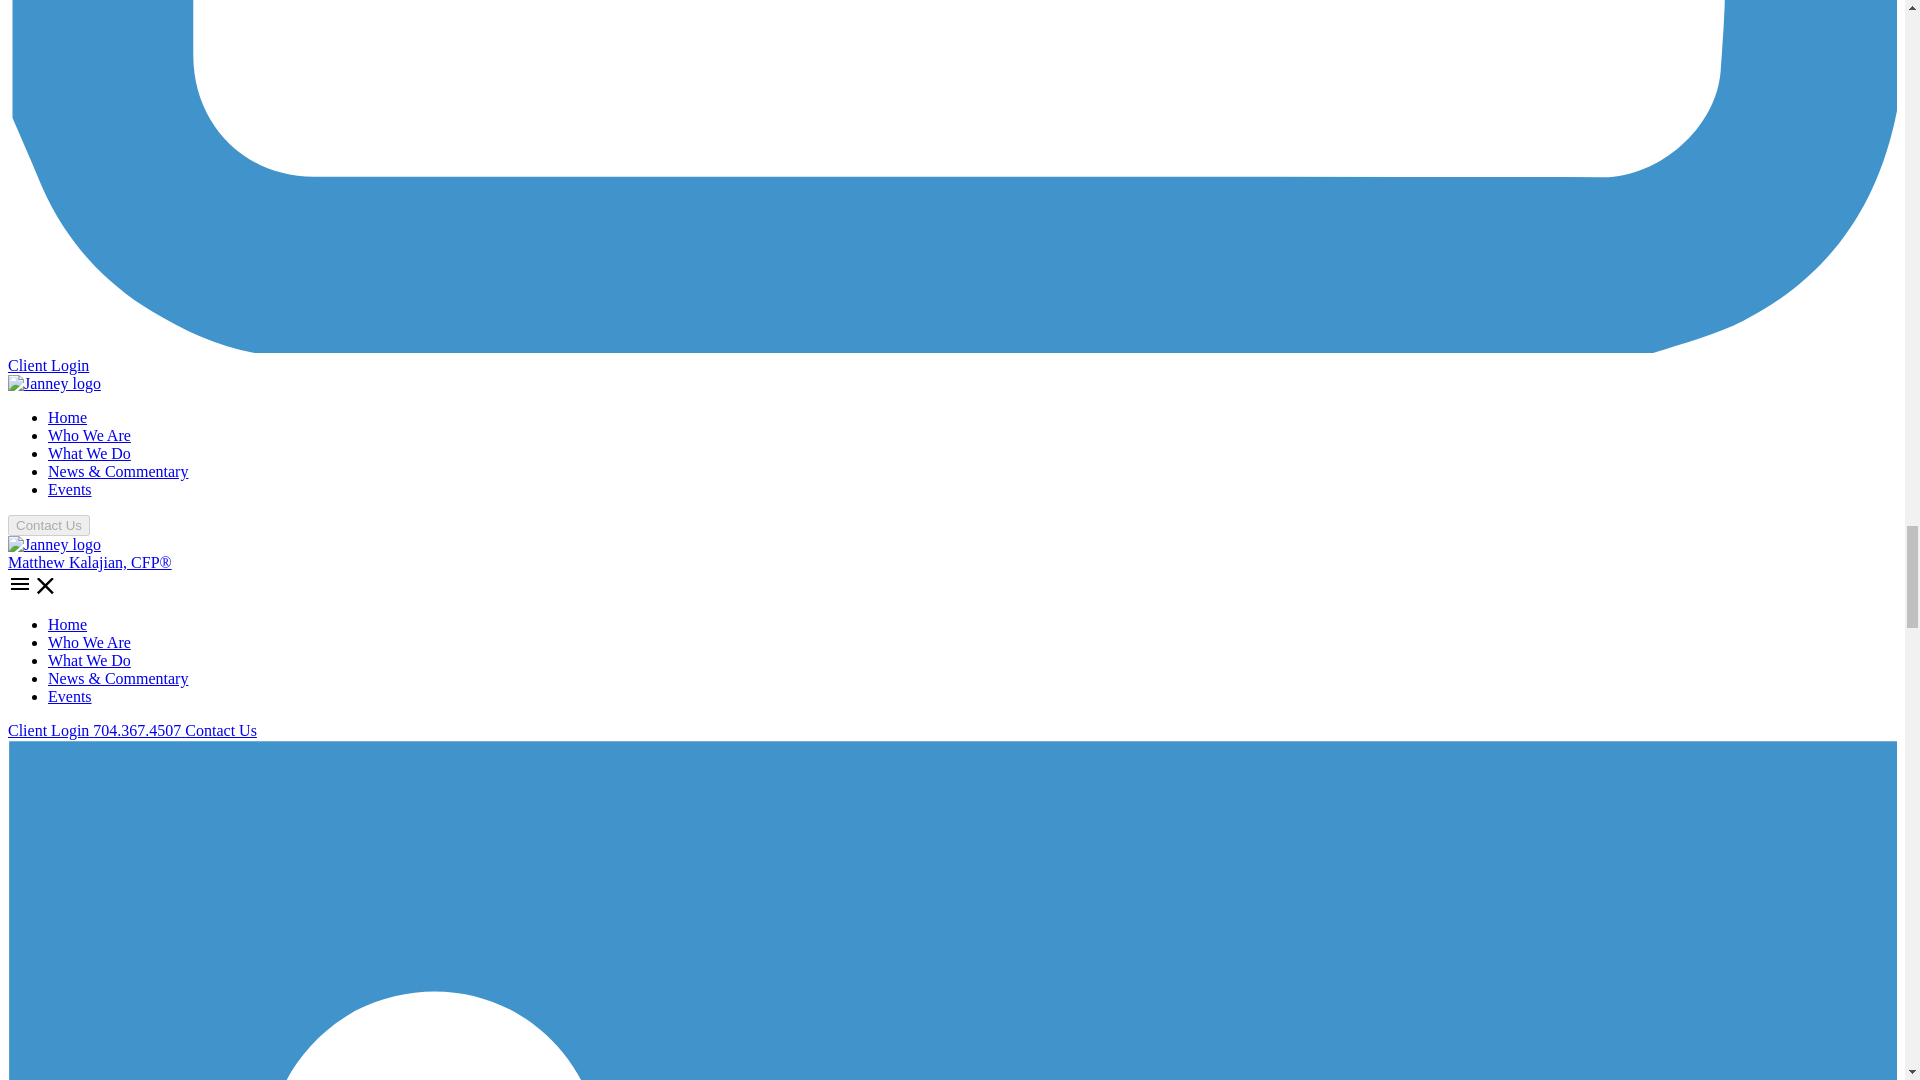 The height and width of the screenshot is (1080, 1920). Describe the element at coordinates (89, 660) in the screenshot. I see `What We Do` at that location.